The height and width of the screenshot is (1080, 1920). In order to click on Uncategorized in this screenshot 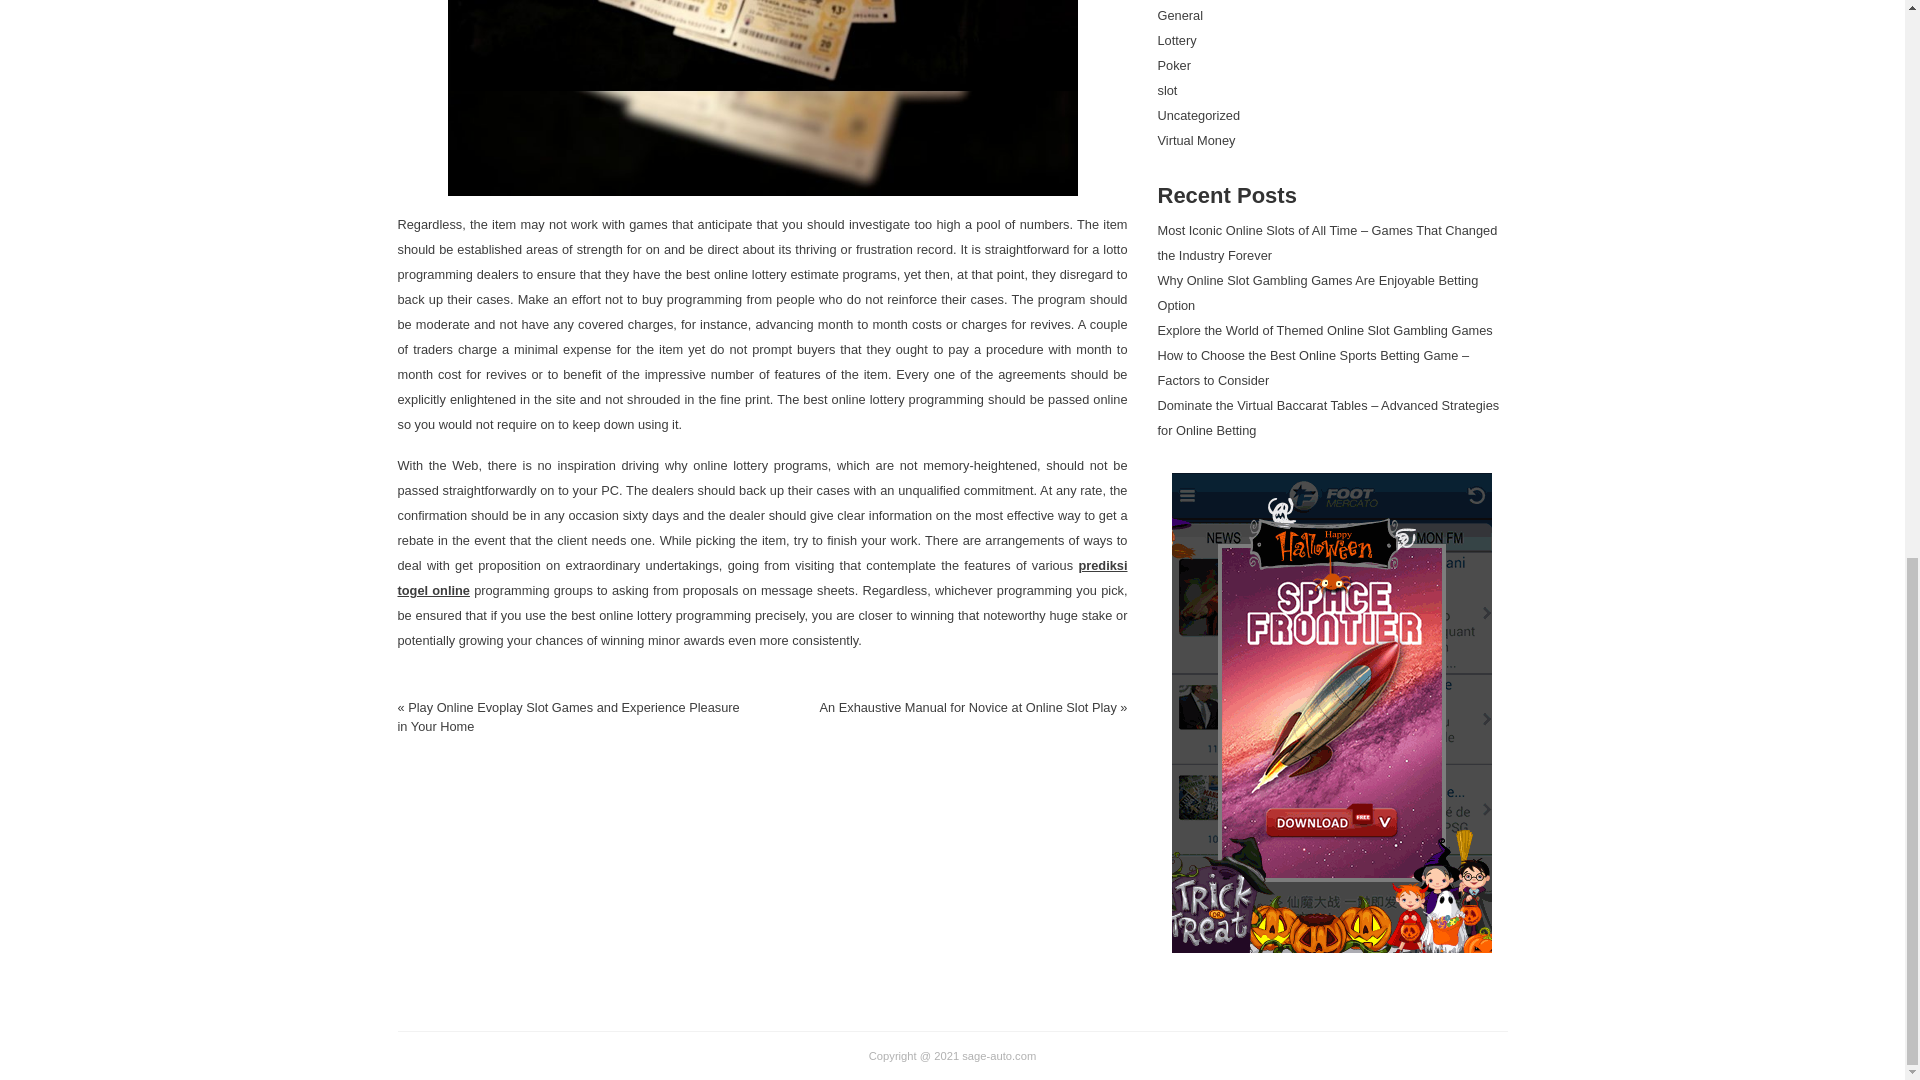, I will do `click(1198, 116)`.